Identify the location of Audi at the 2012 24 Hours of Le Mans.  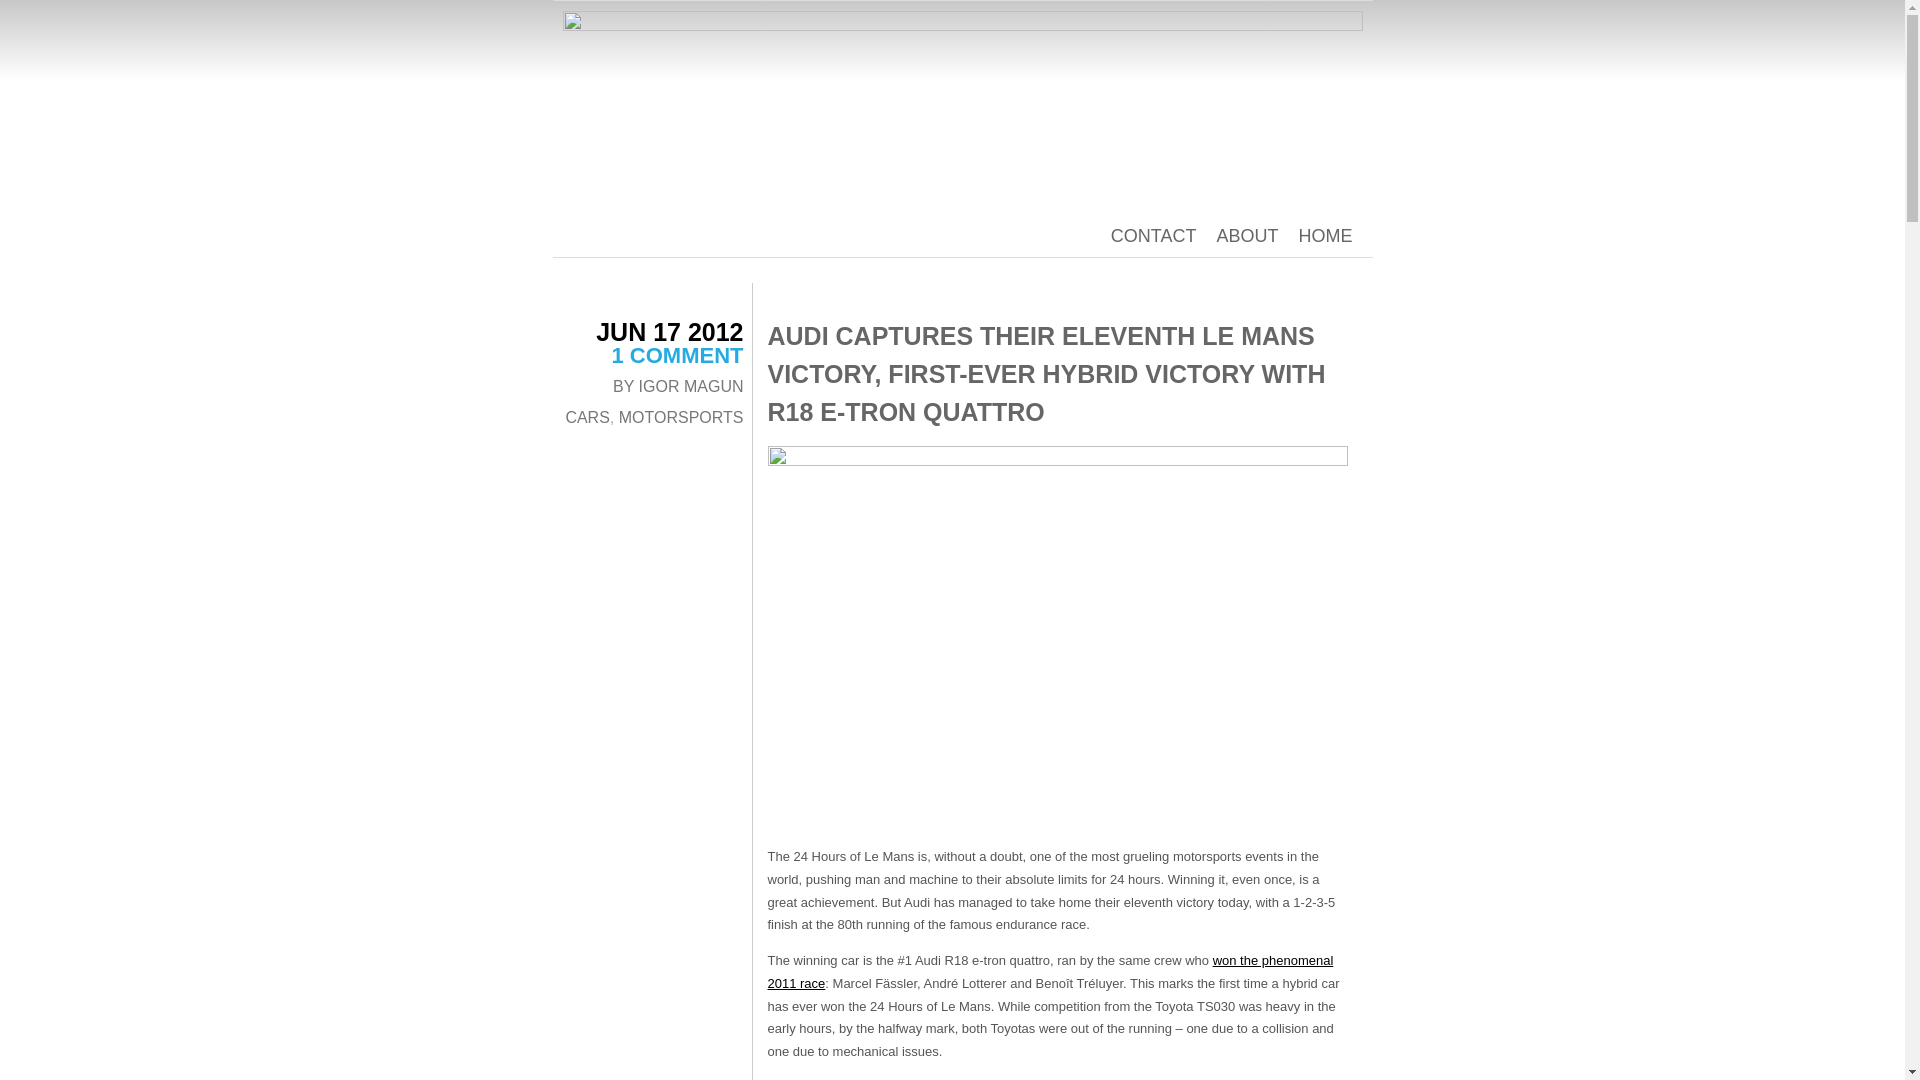
(1058, 639).